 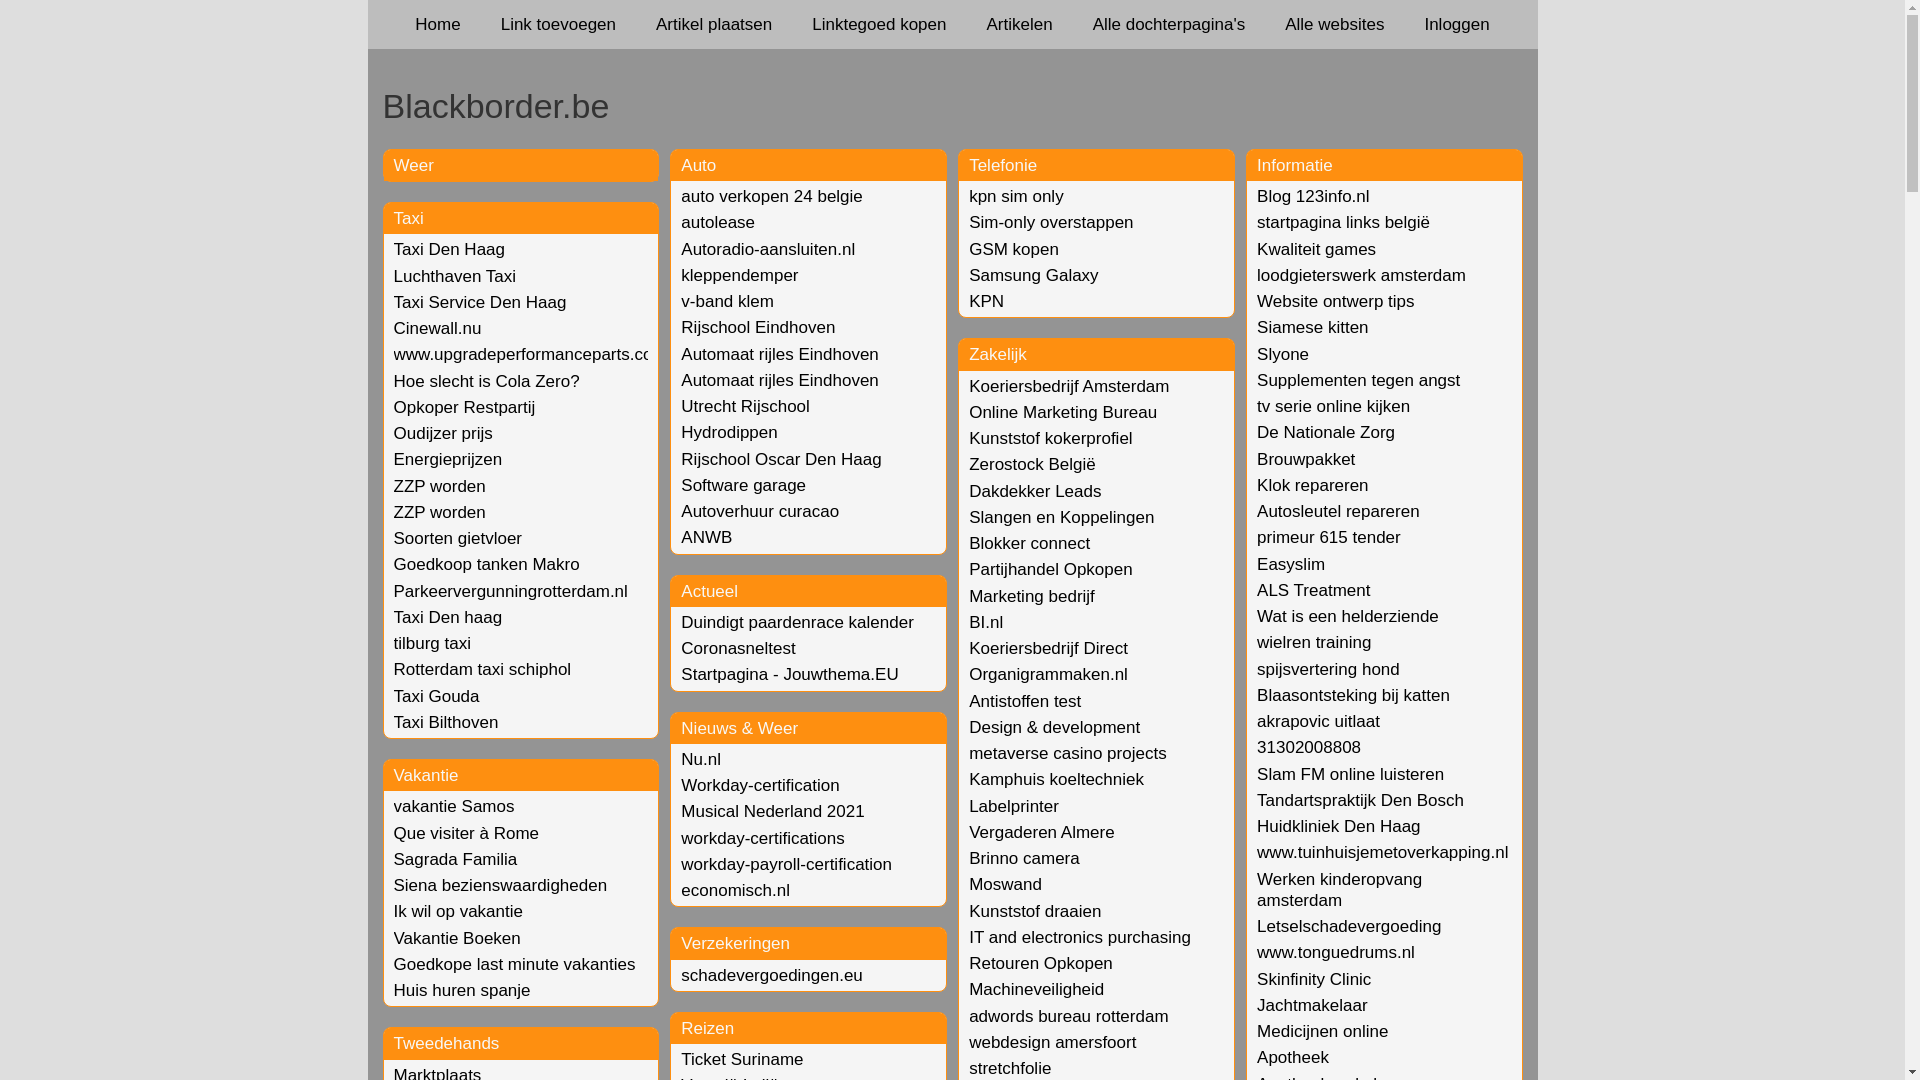 I want to click on GSM kopen, so click(x=1014, y=250).